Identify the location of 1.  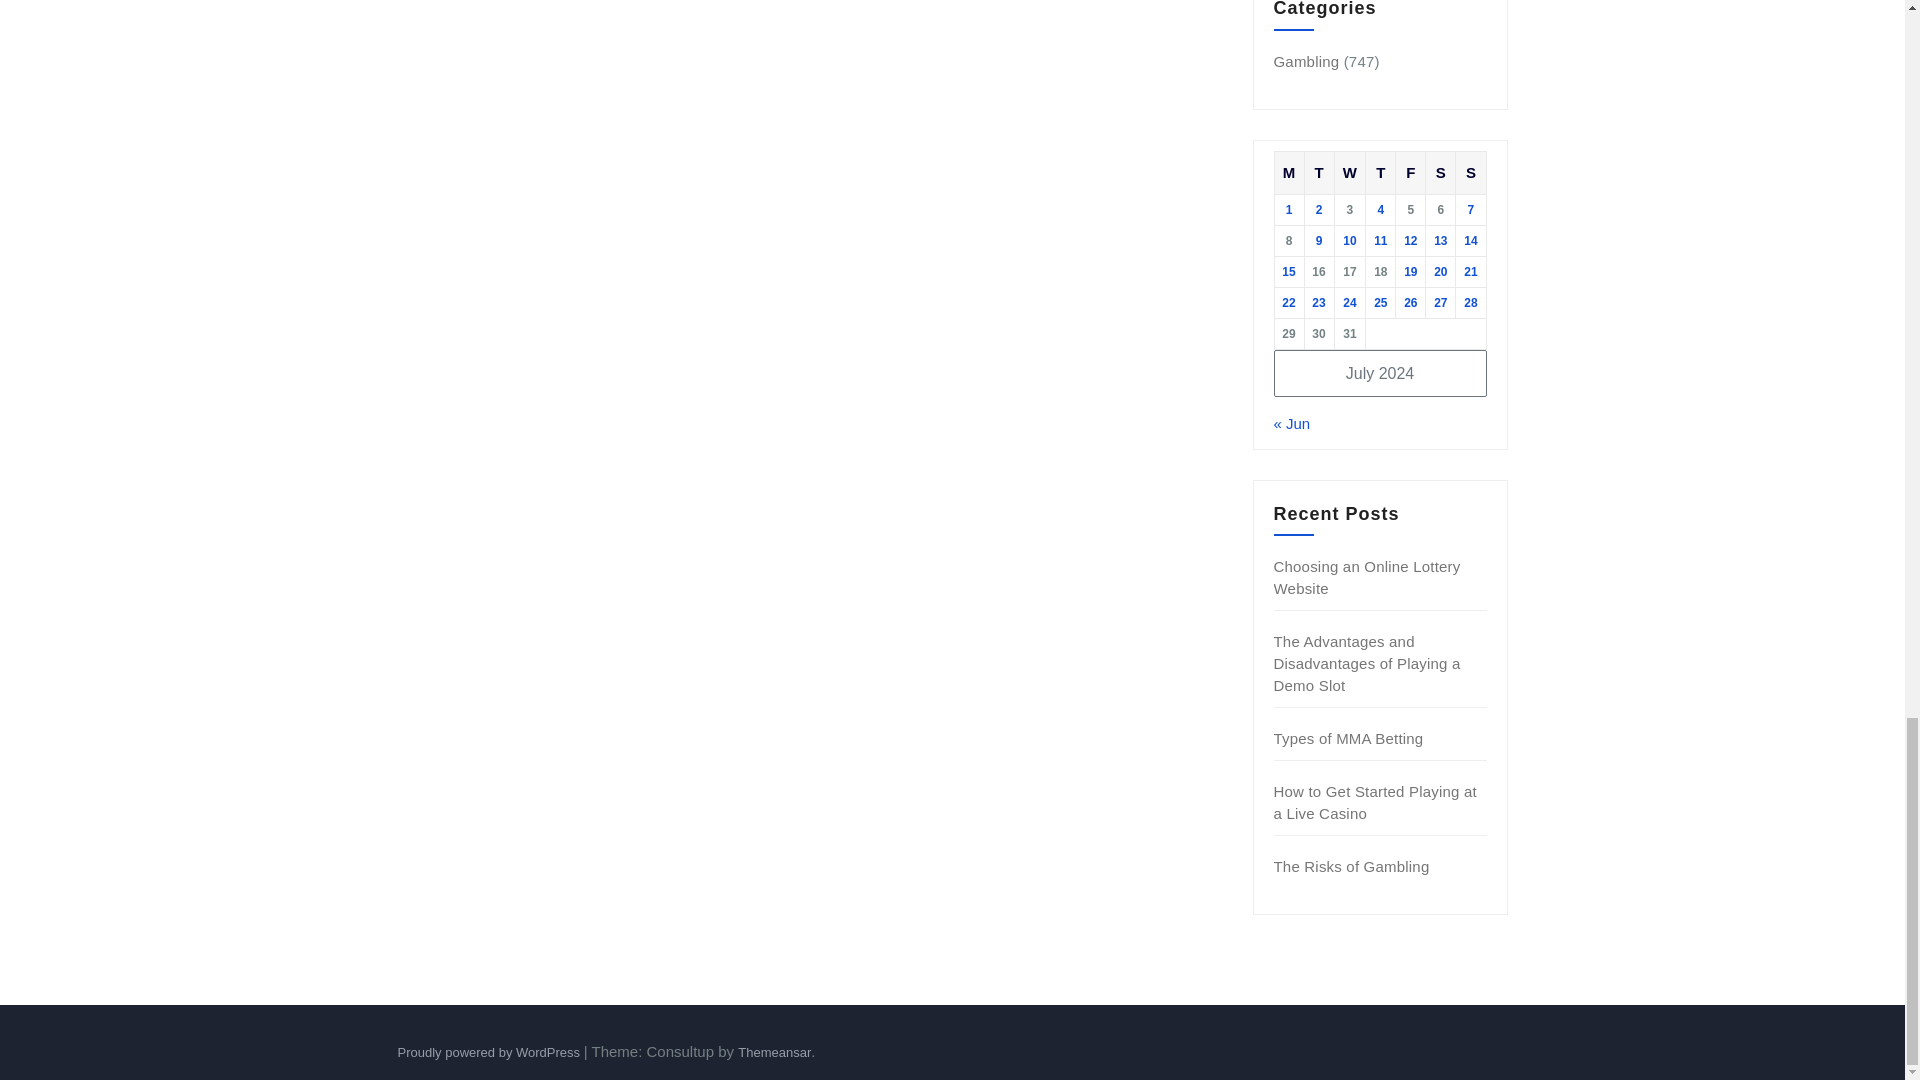
(1289, 210).